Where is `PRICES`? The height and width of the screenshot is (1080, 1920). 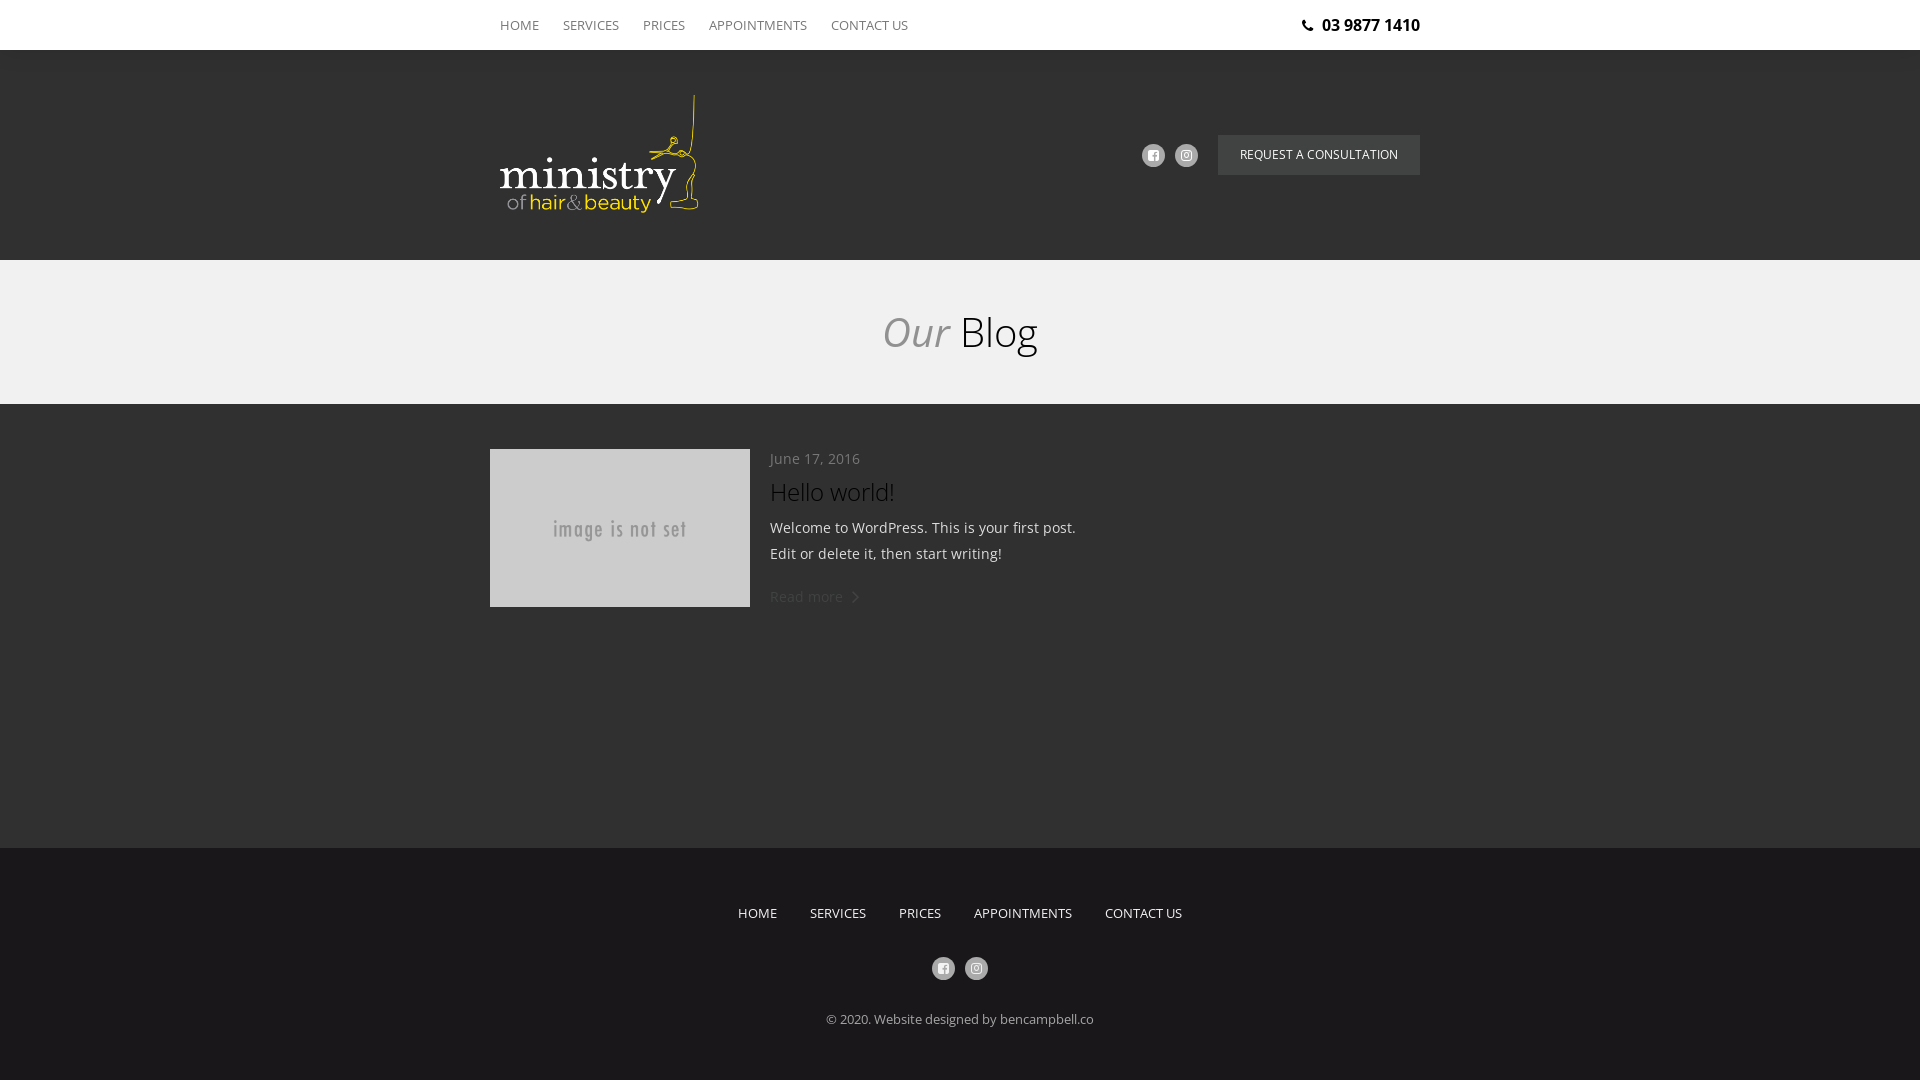 PRICES is located at coordinates (664, 25).